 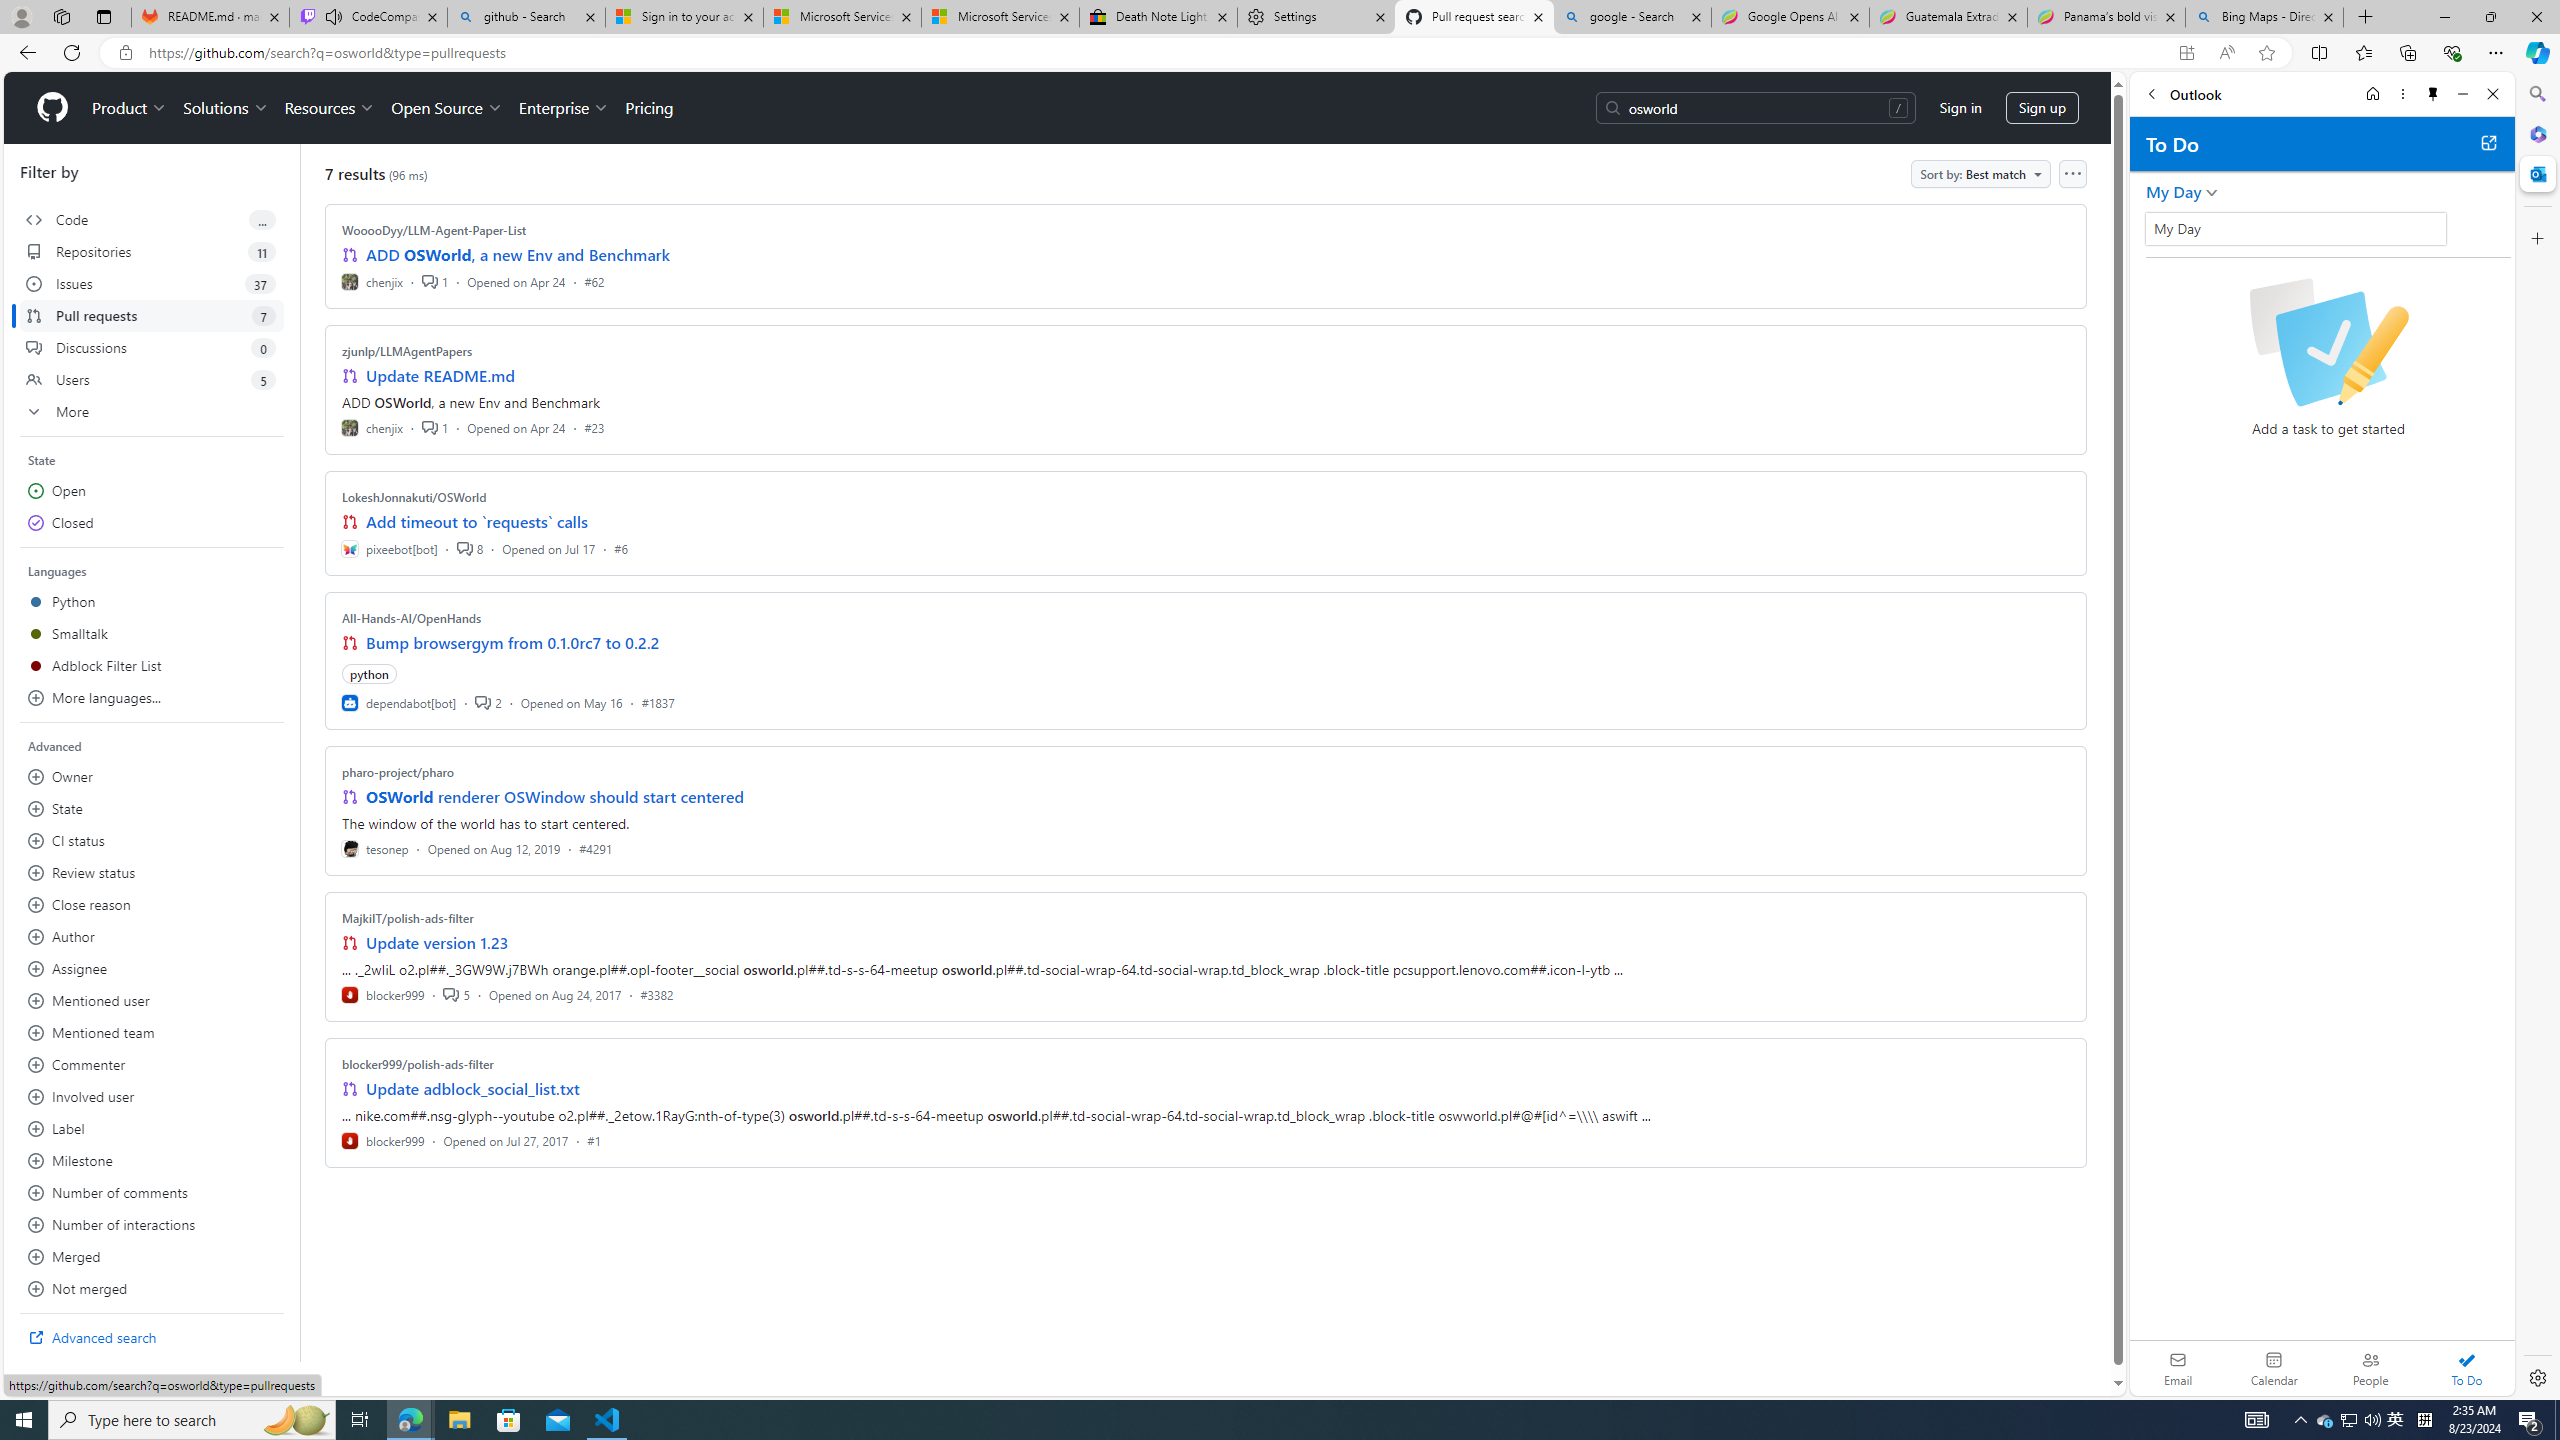 What do you see at coordinates (1960, 108) in the screenshot?
I see `Sign in` at bounding box center [1960, 108].